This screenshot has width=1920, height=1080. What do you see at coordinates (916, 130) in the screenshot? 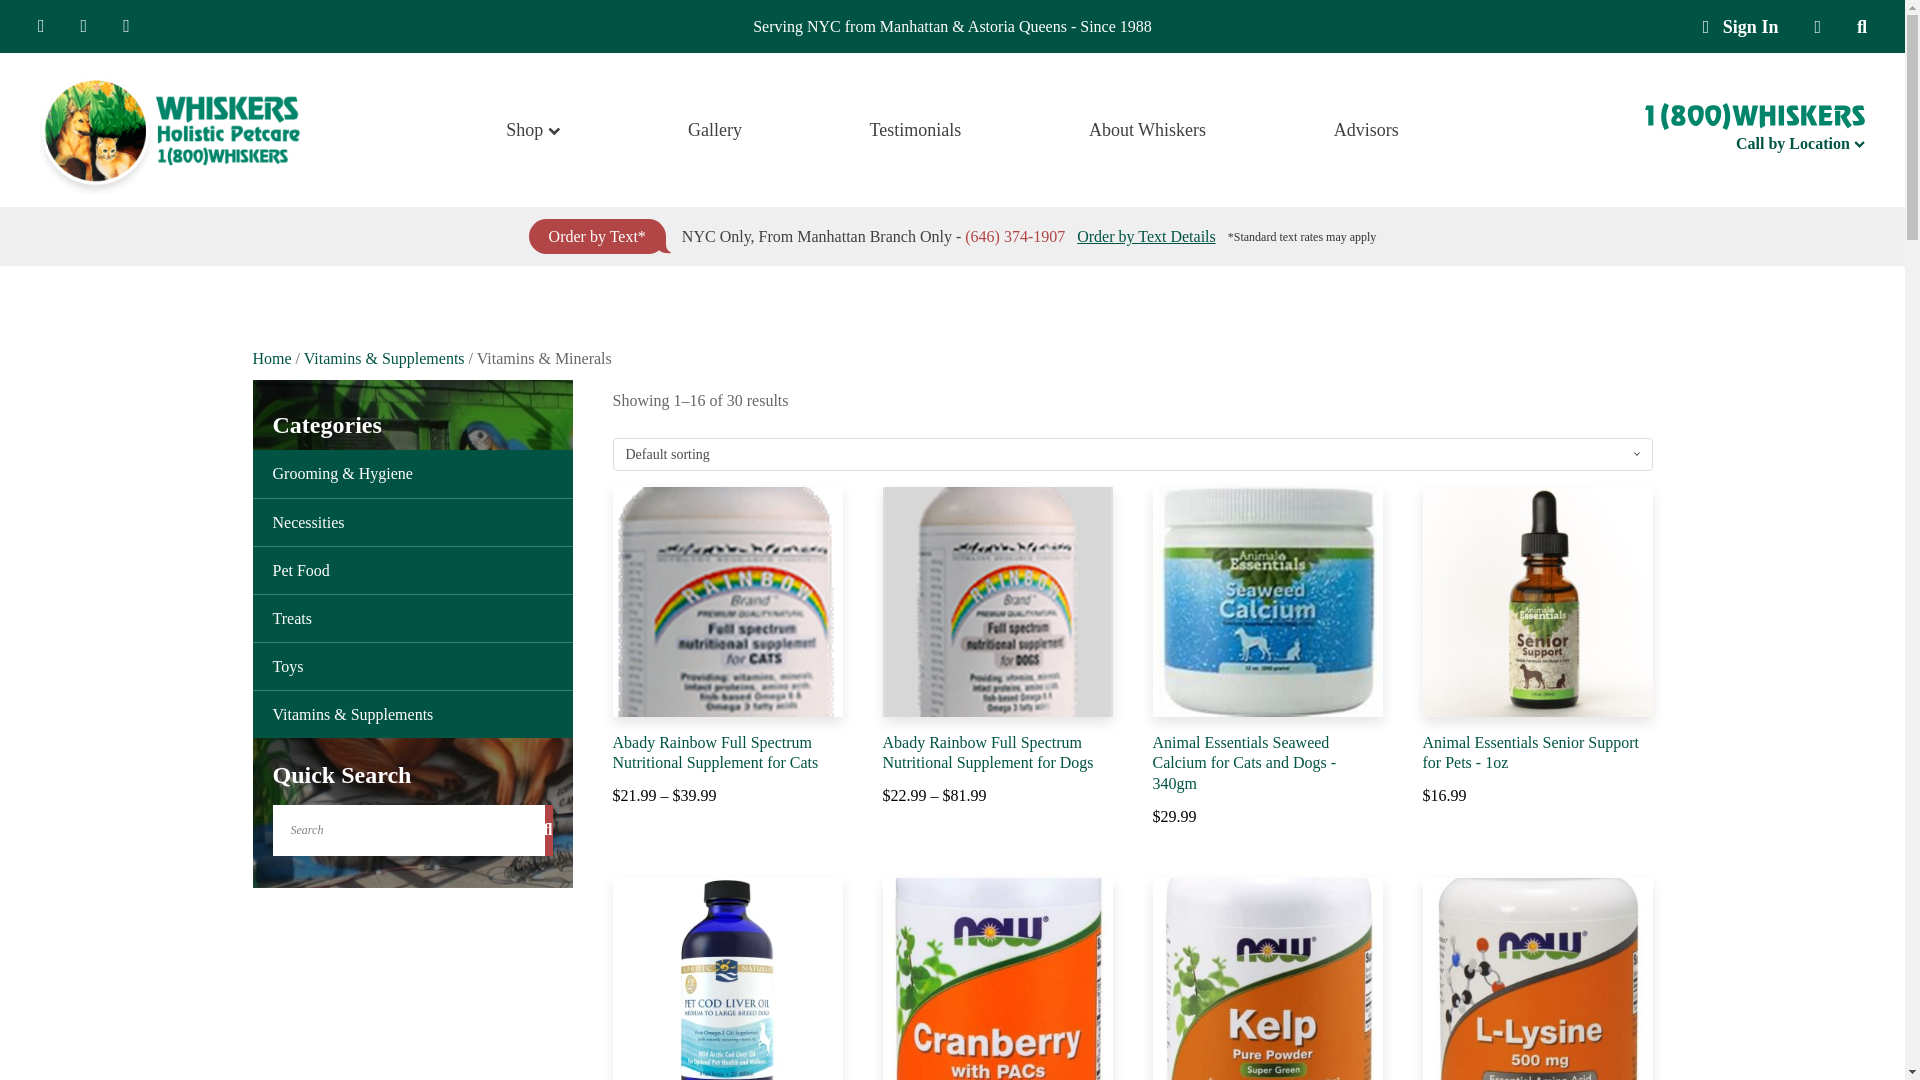
I see `About Whiskers` at bounding box center [916, 130].